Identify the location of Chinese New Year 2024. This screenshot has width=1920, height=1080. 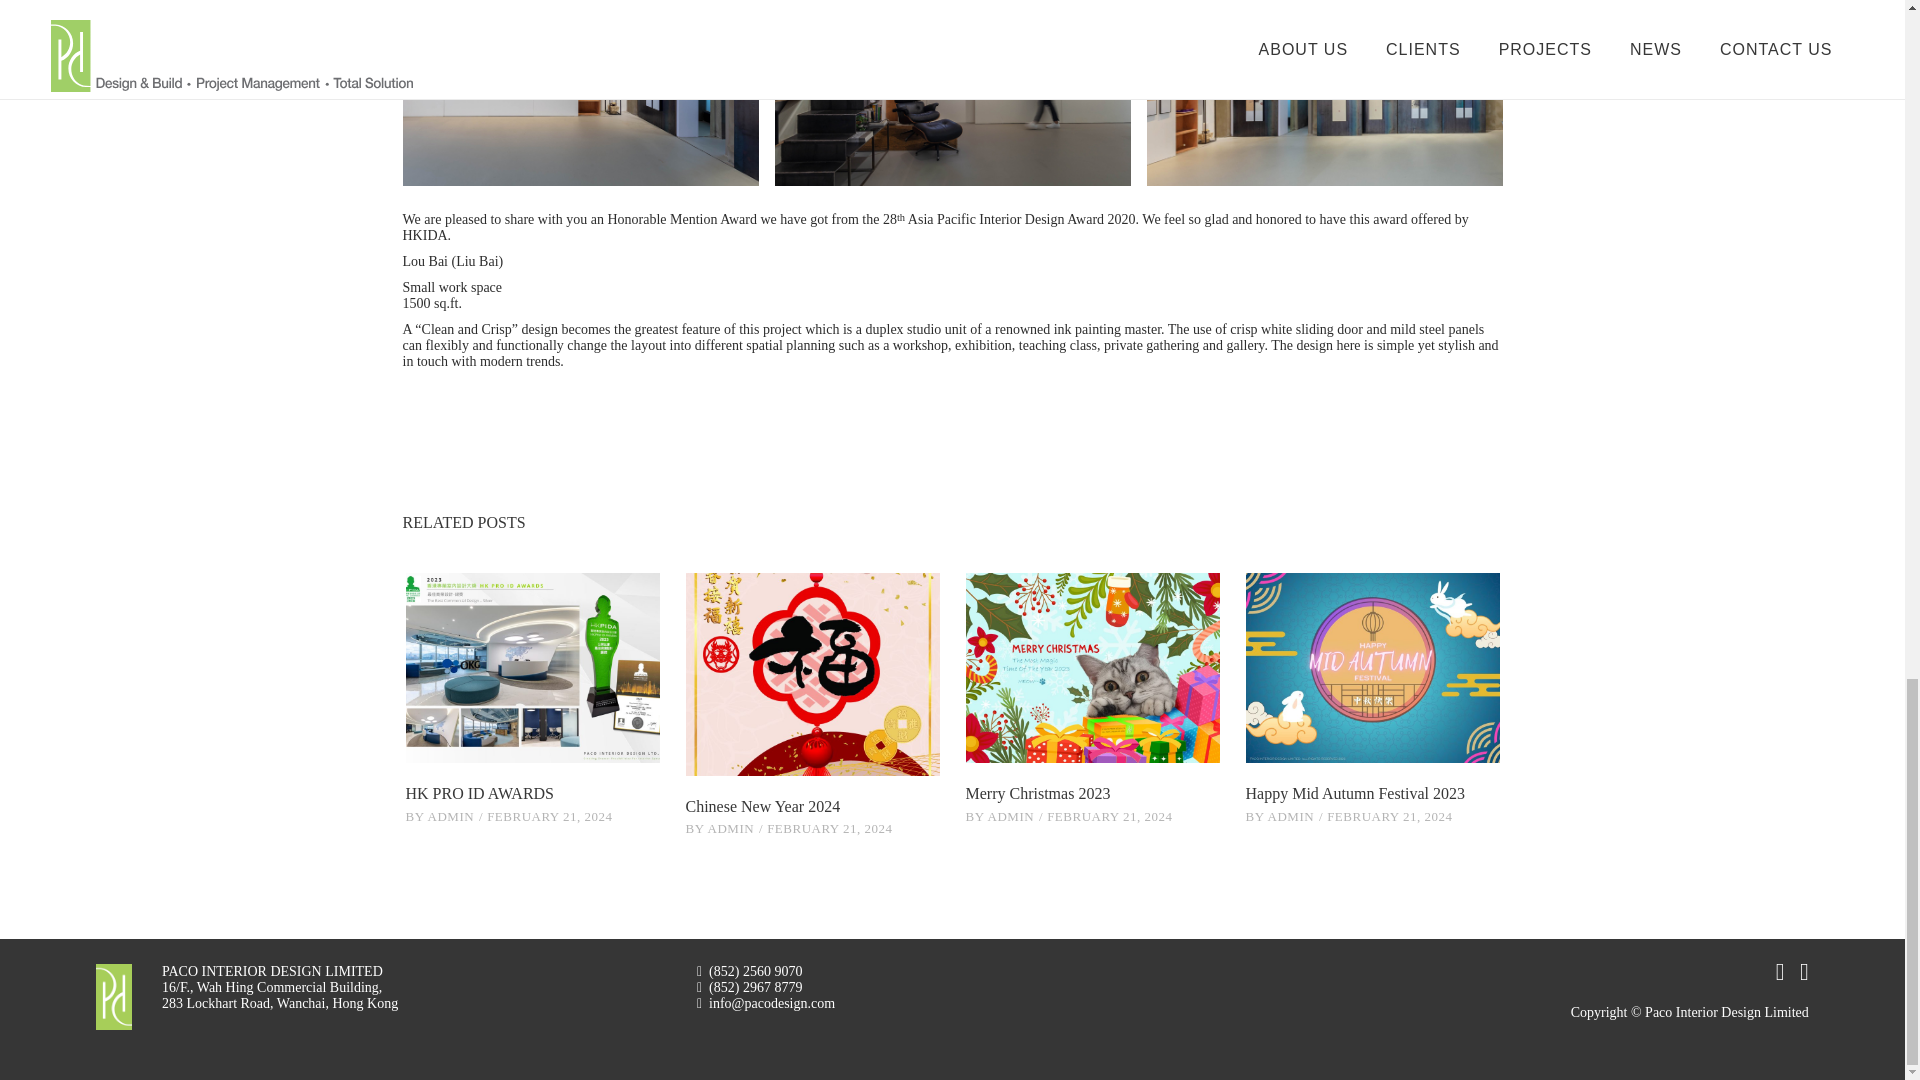
(762, 806).